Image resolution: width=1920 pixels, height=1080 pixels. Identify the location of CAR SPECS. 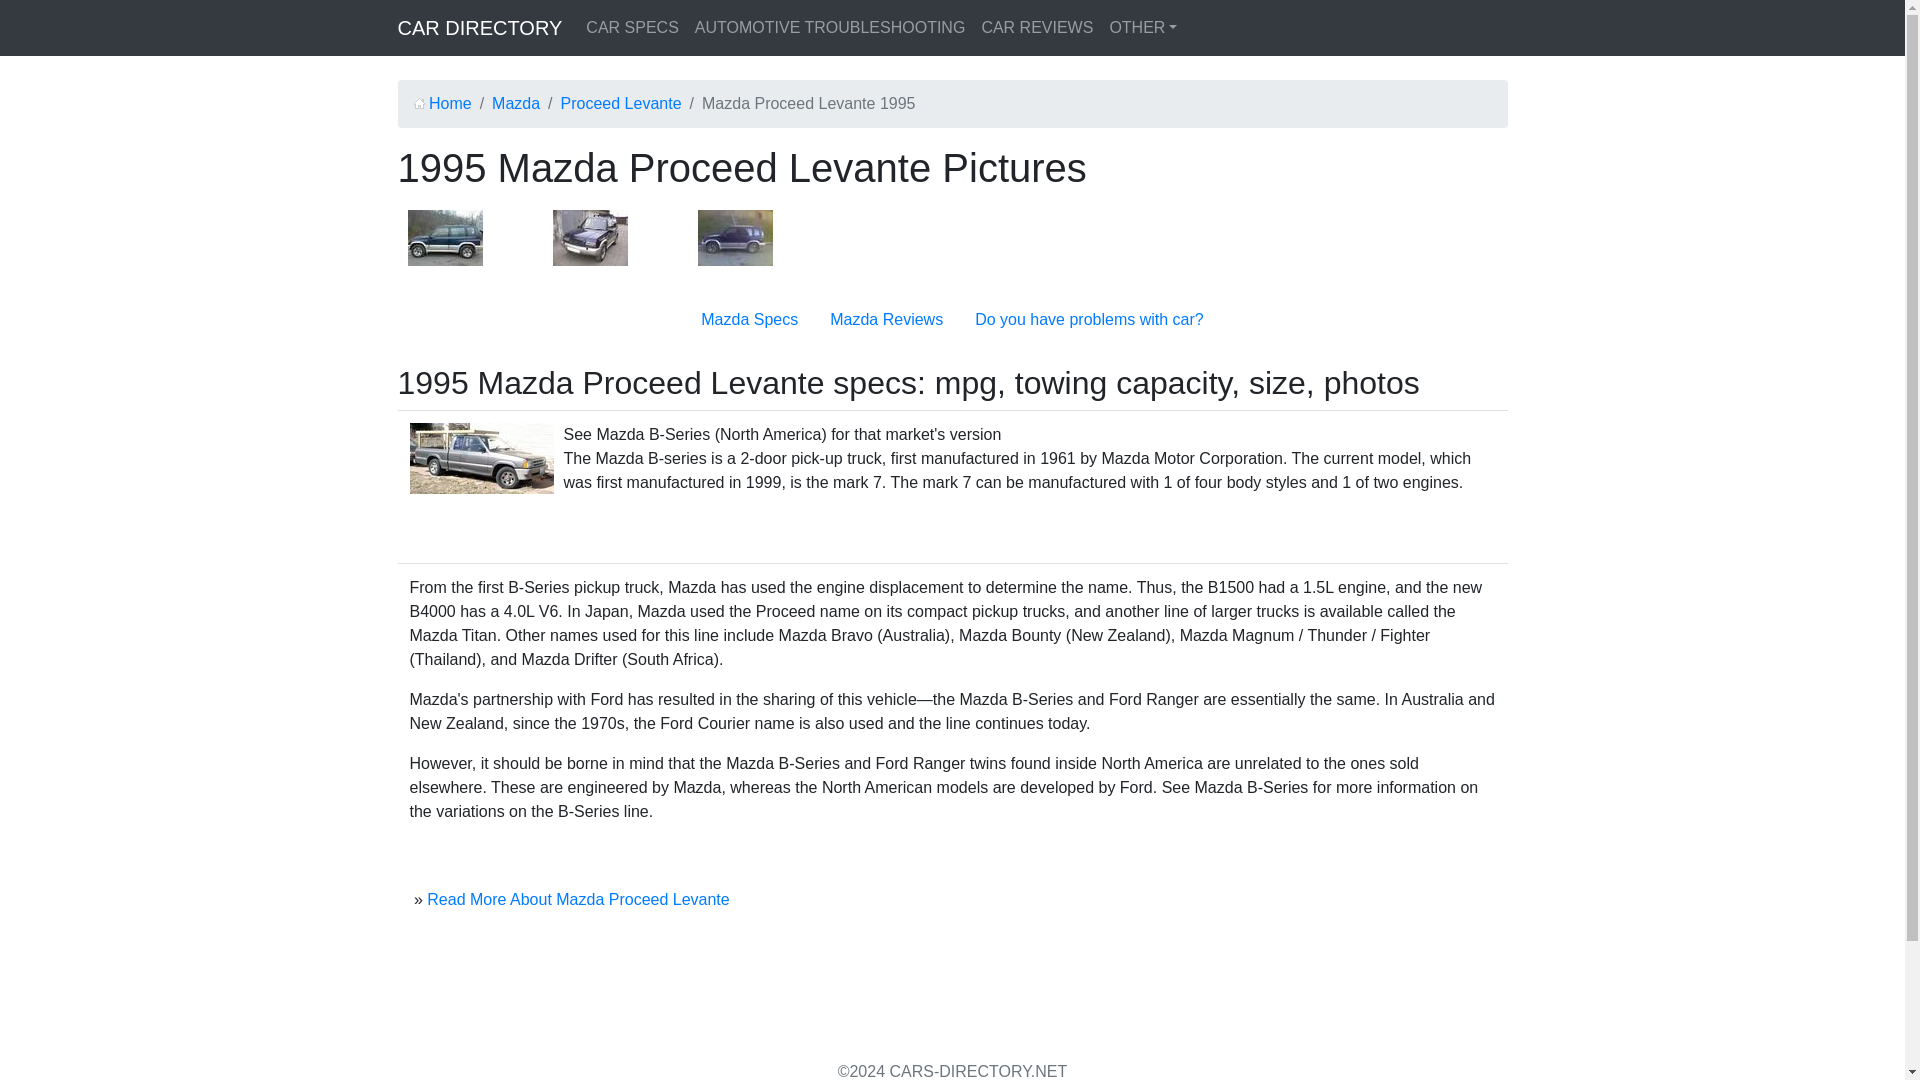
(631, 27).